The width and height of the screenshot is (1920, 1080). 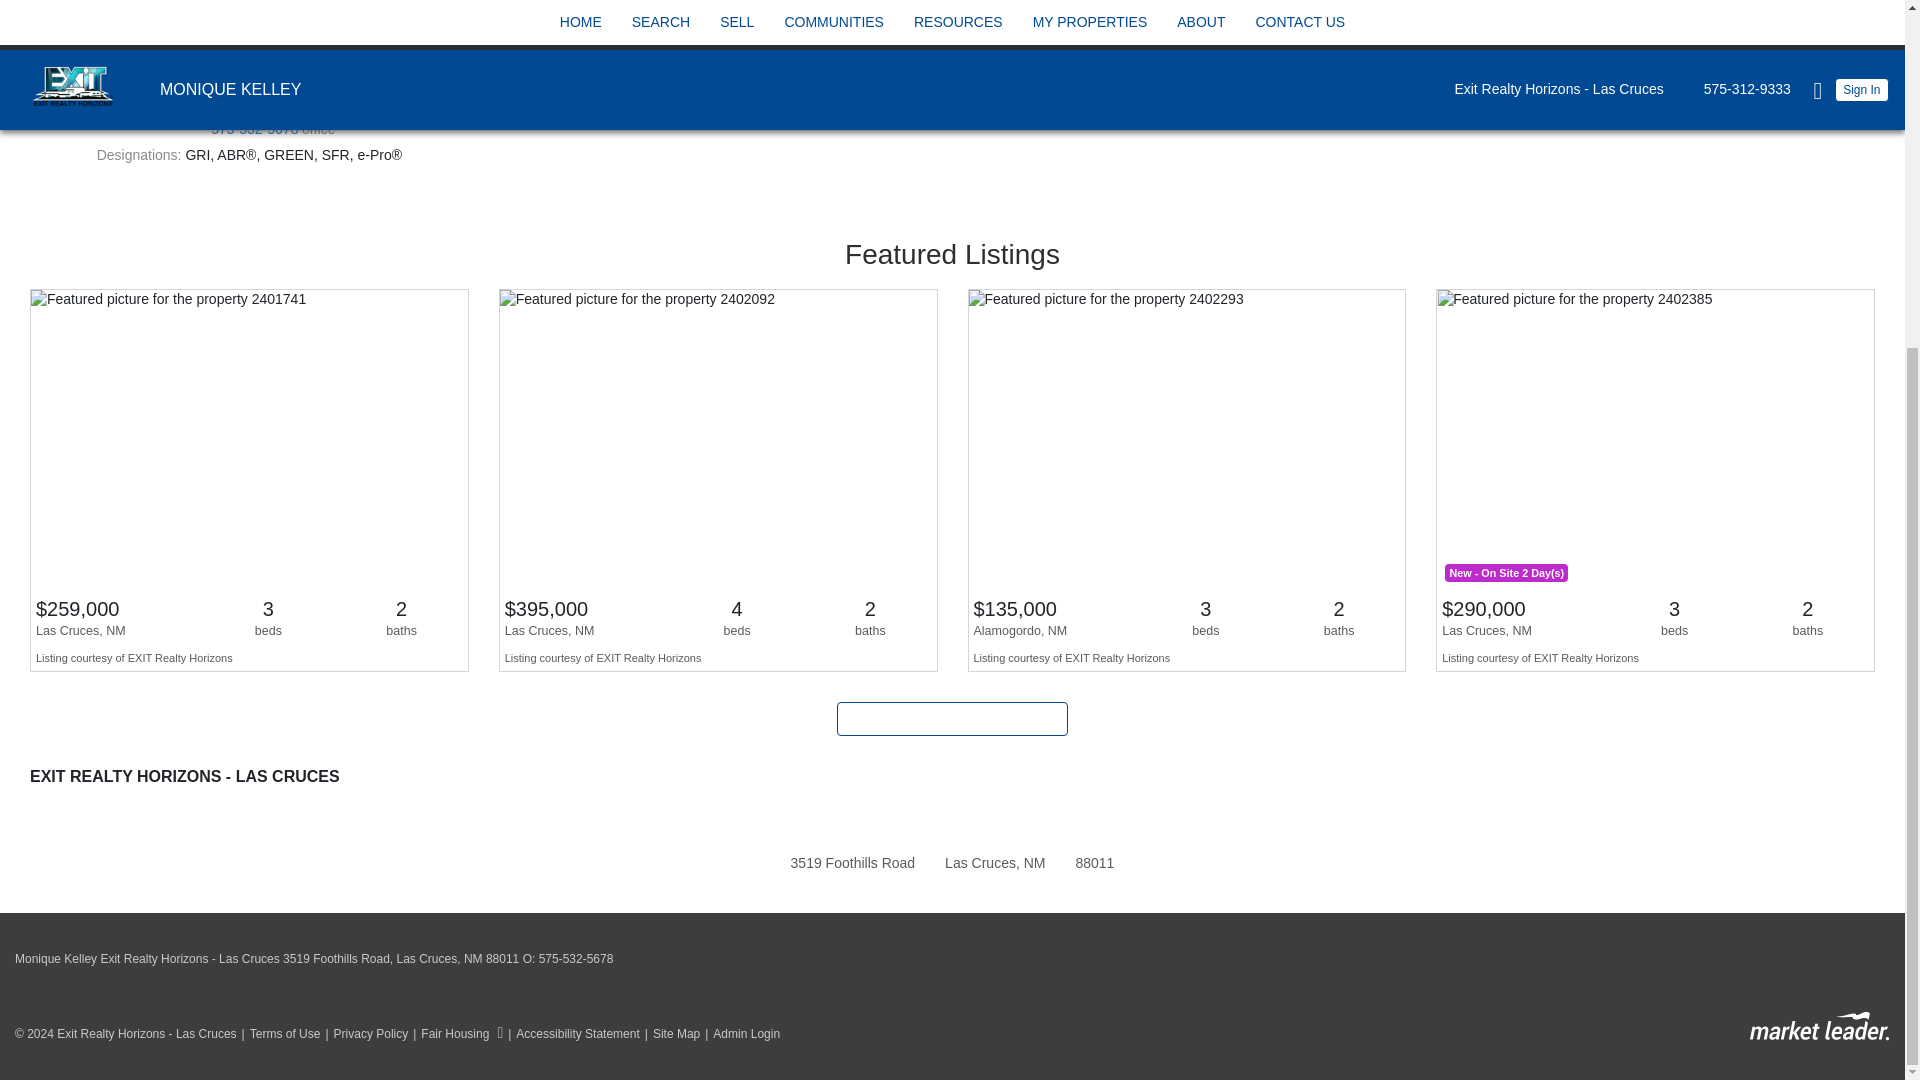 I want to click on Featured Property, so click(x=718, y=480).